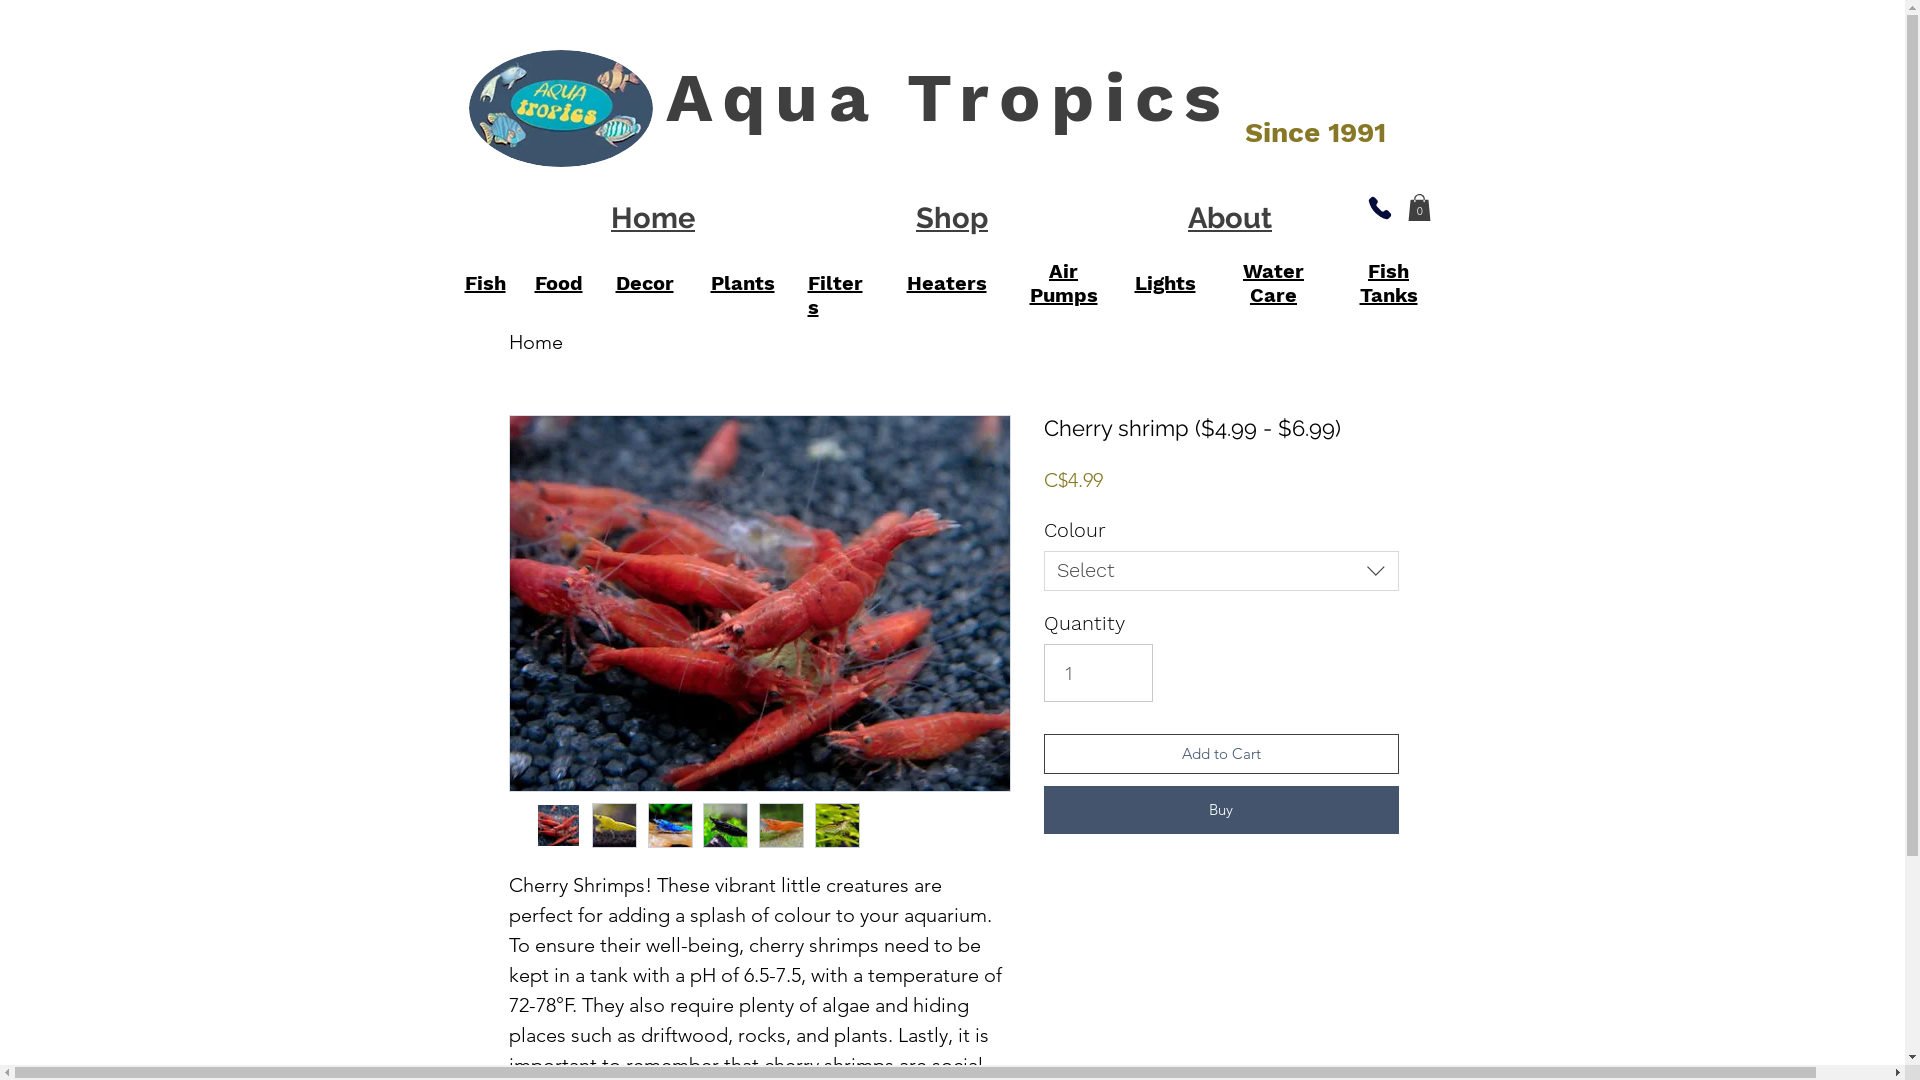 This screenshot has height=1080, width=1920. What do you see at coordinates (1222, 754) in the screenshot?
I see `Add to Cart` at bounding box center [1222, 754].